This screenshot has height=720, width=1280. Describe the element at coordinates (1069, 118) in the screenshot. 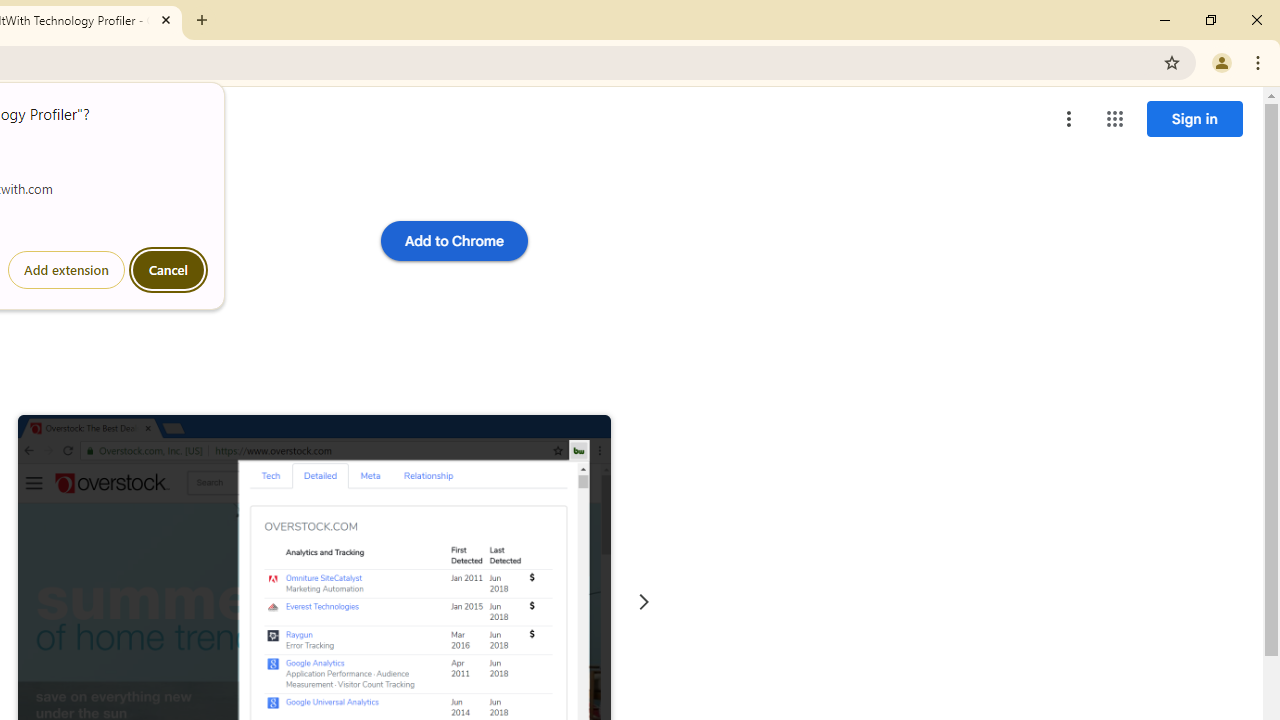

I see `More options menu` at that location.